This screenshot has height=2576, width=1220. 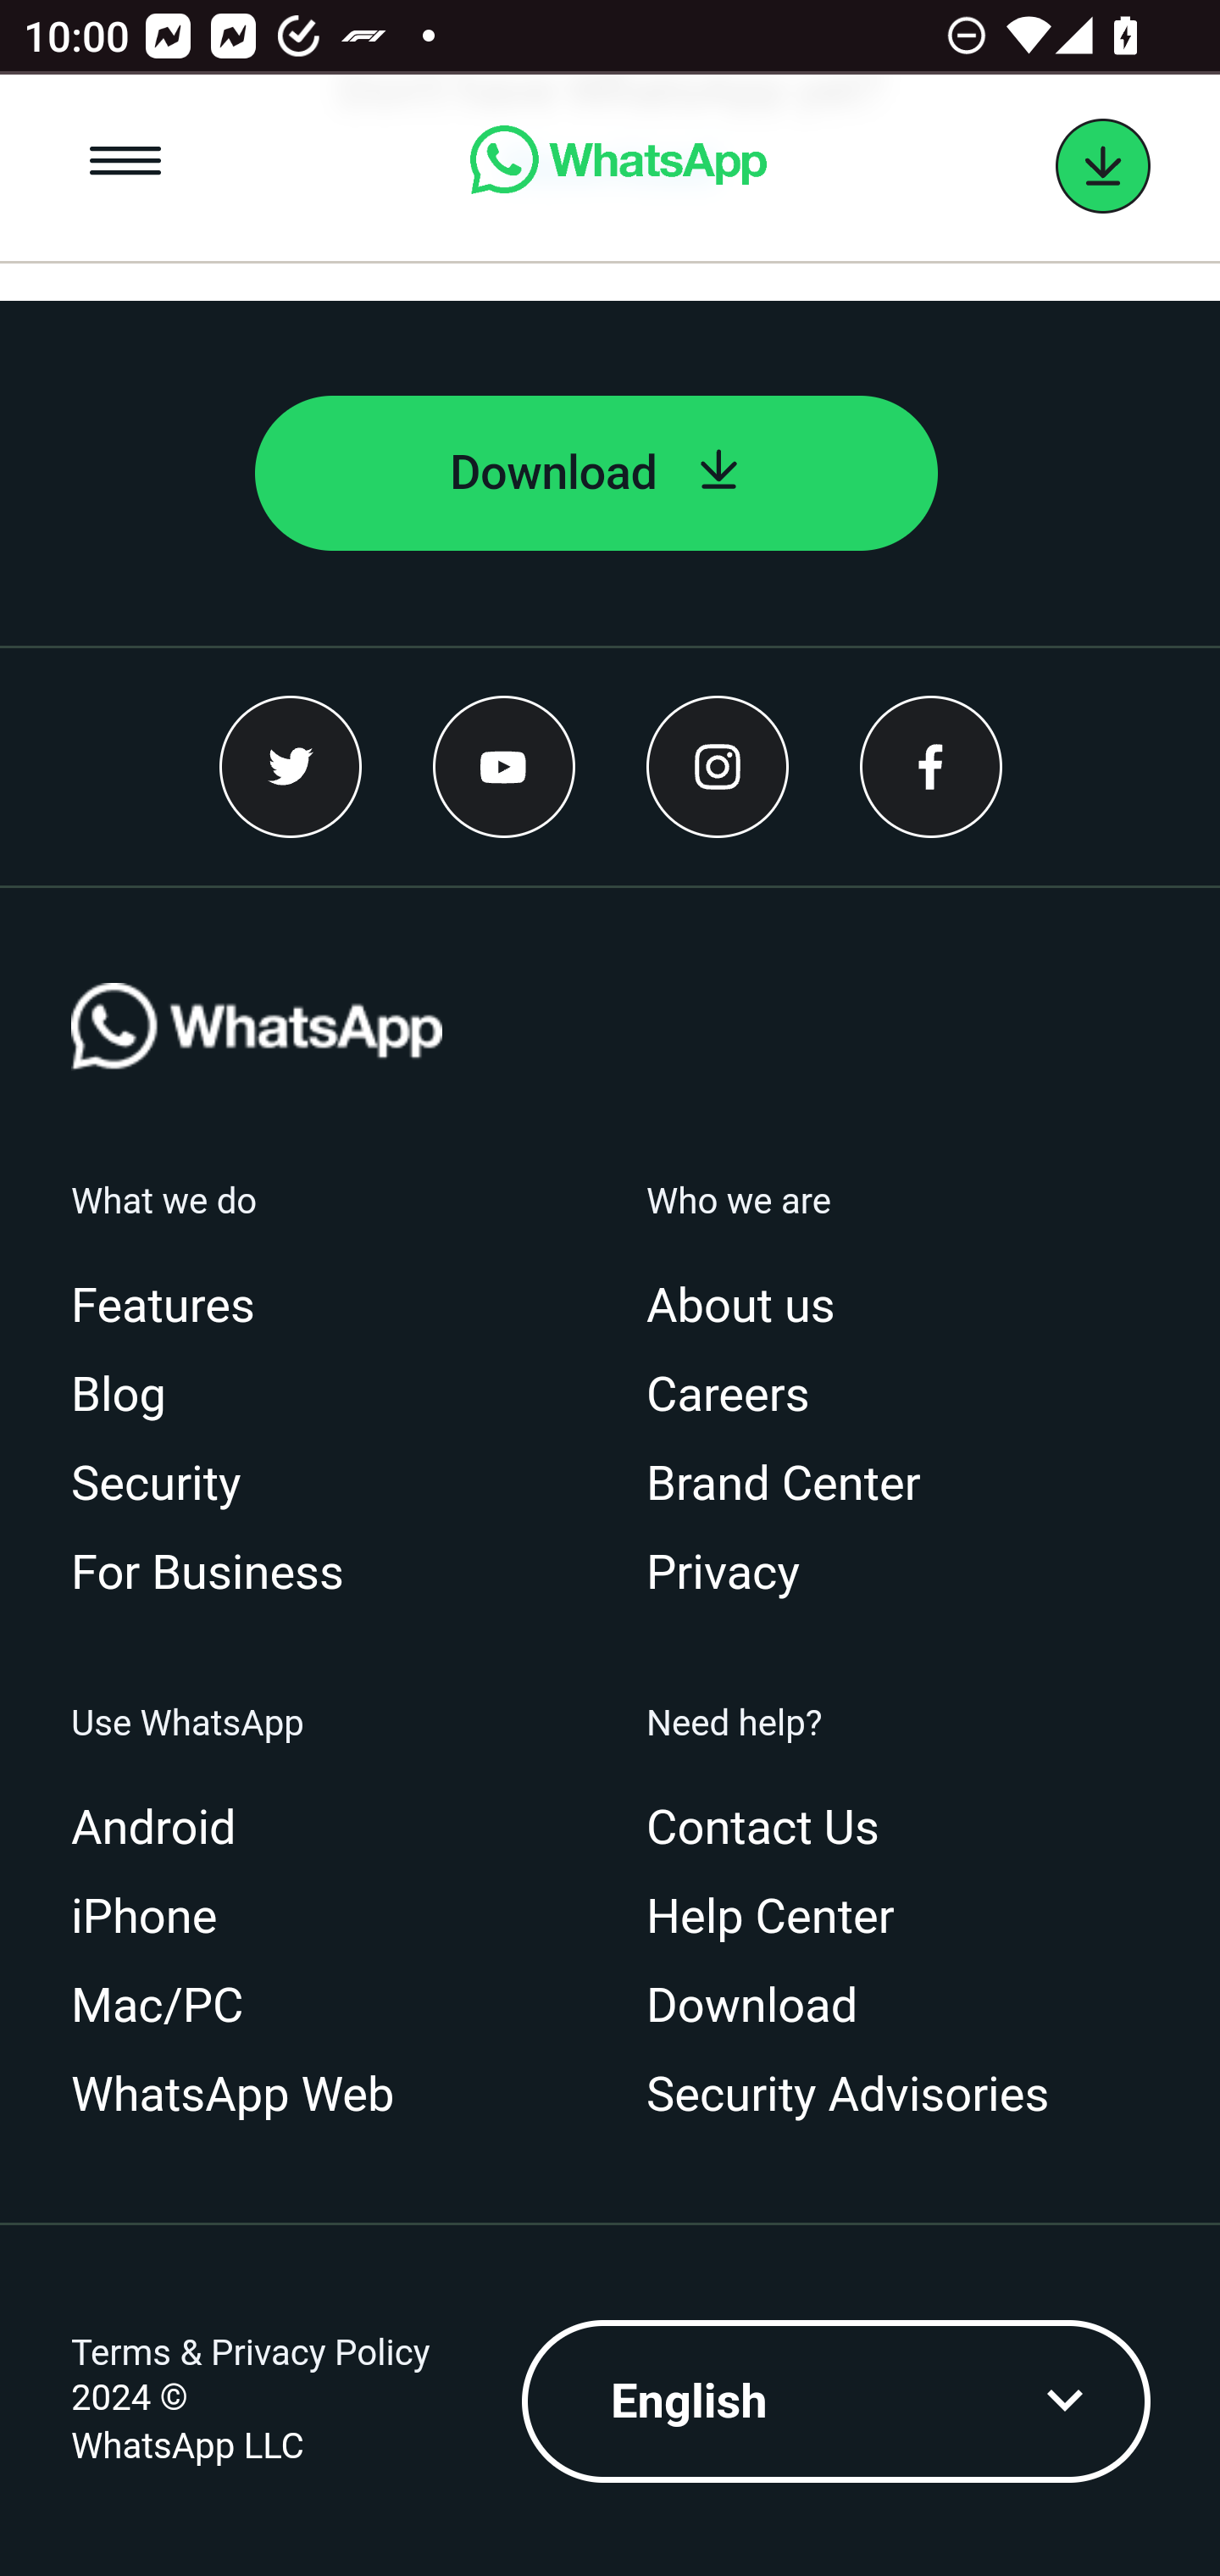 What do you see at coordinates (837, 2405) in the screenshot?
I see `English` at bounding box center [837, 2405].